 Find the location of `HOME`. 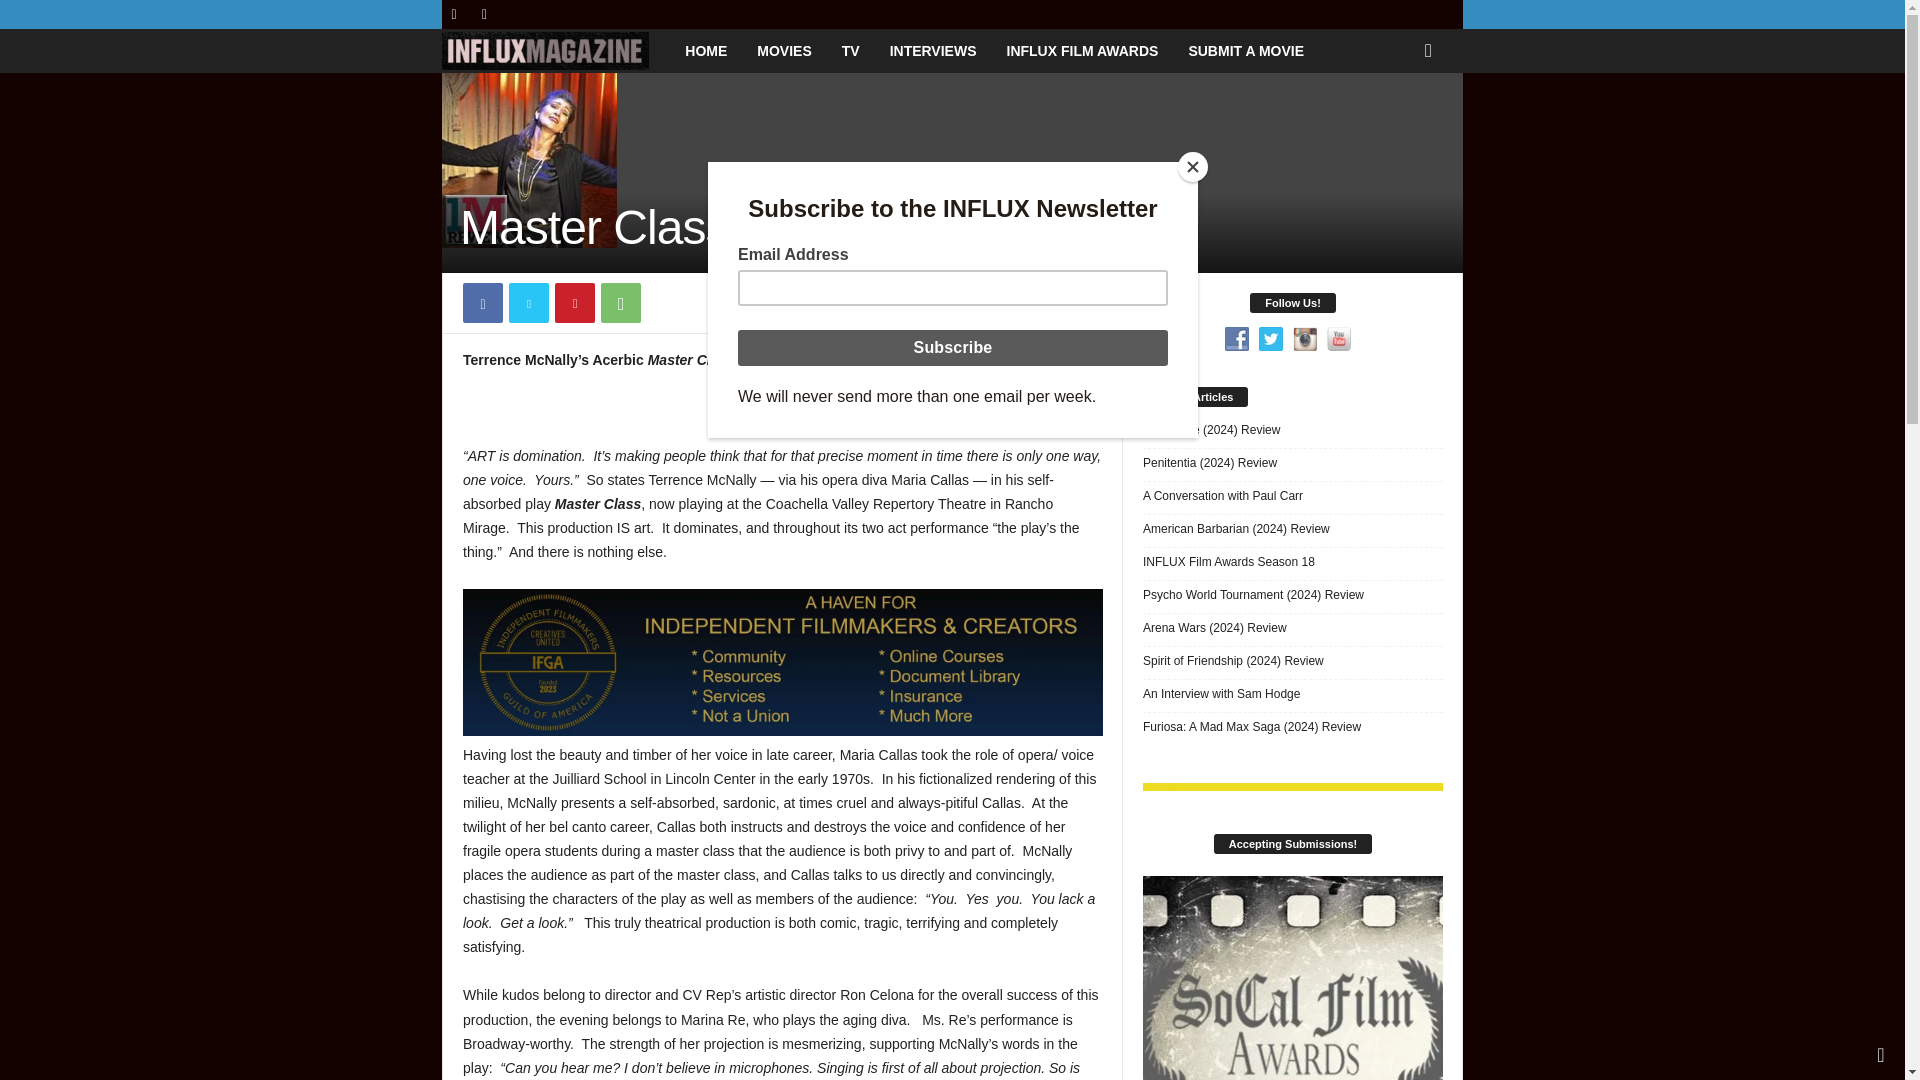

HOME is located at coordinates (706, 51).